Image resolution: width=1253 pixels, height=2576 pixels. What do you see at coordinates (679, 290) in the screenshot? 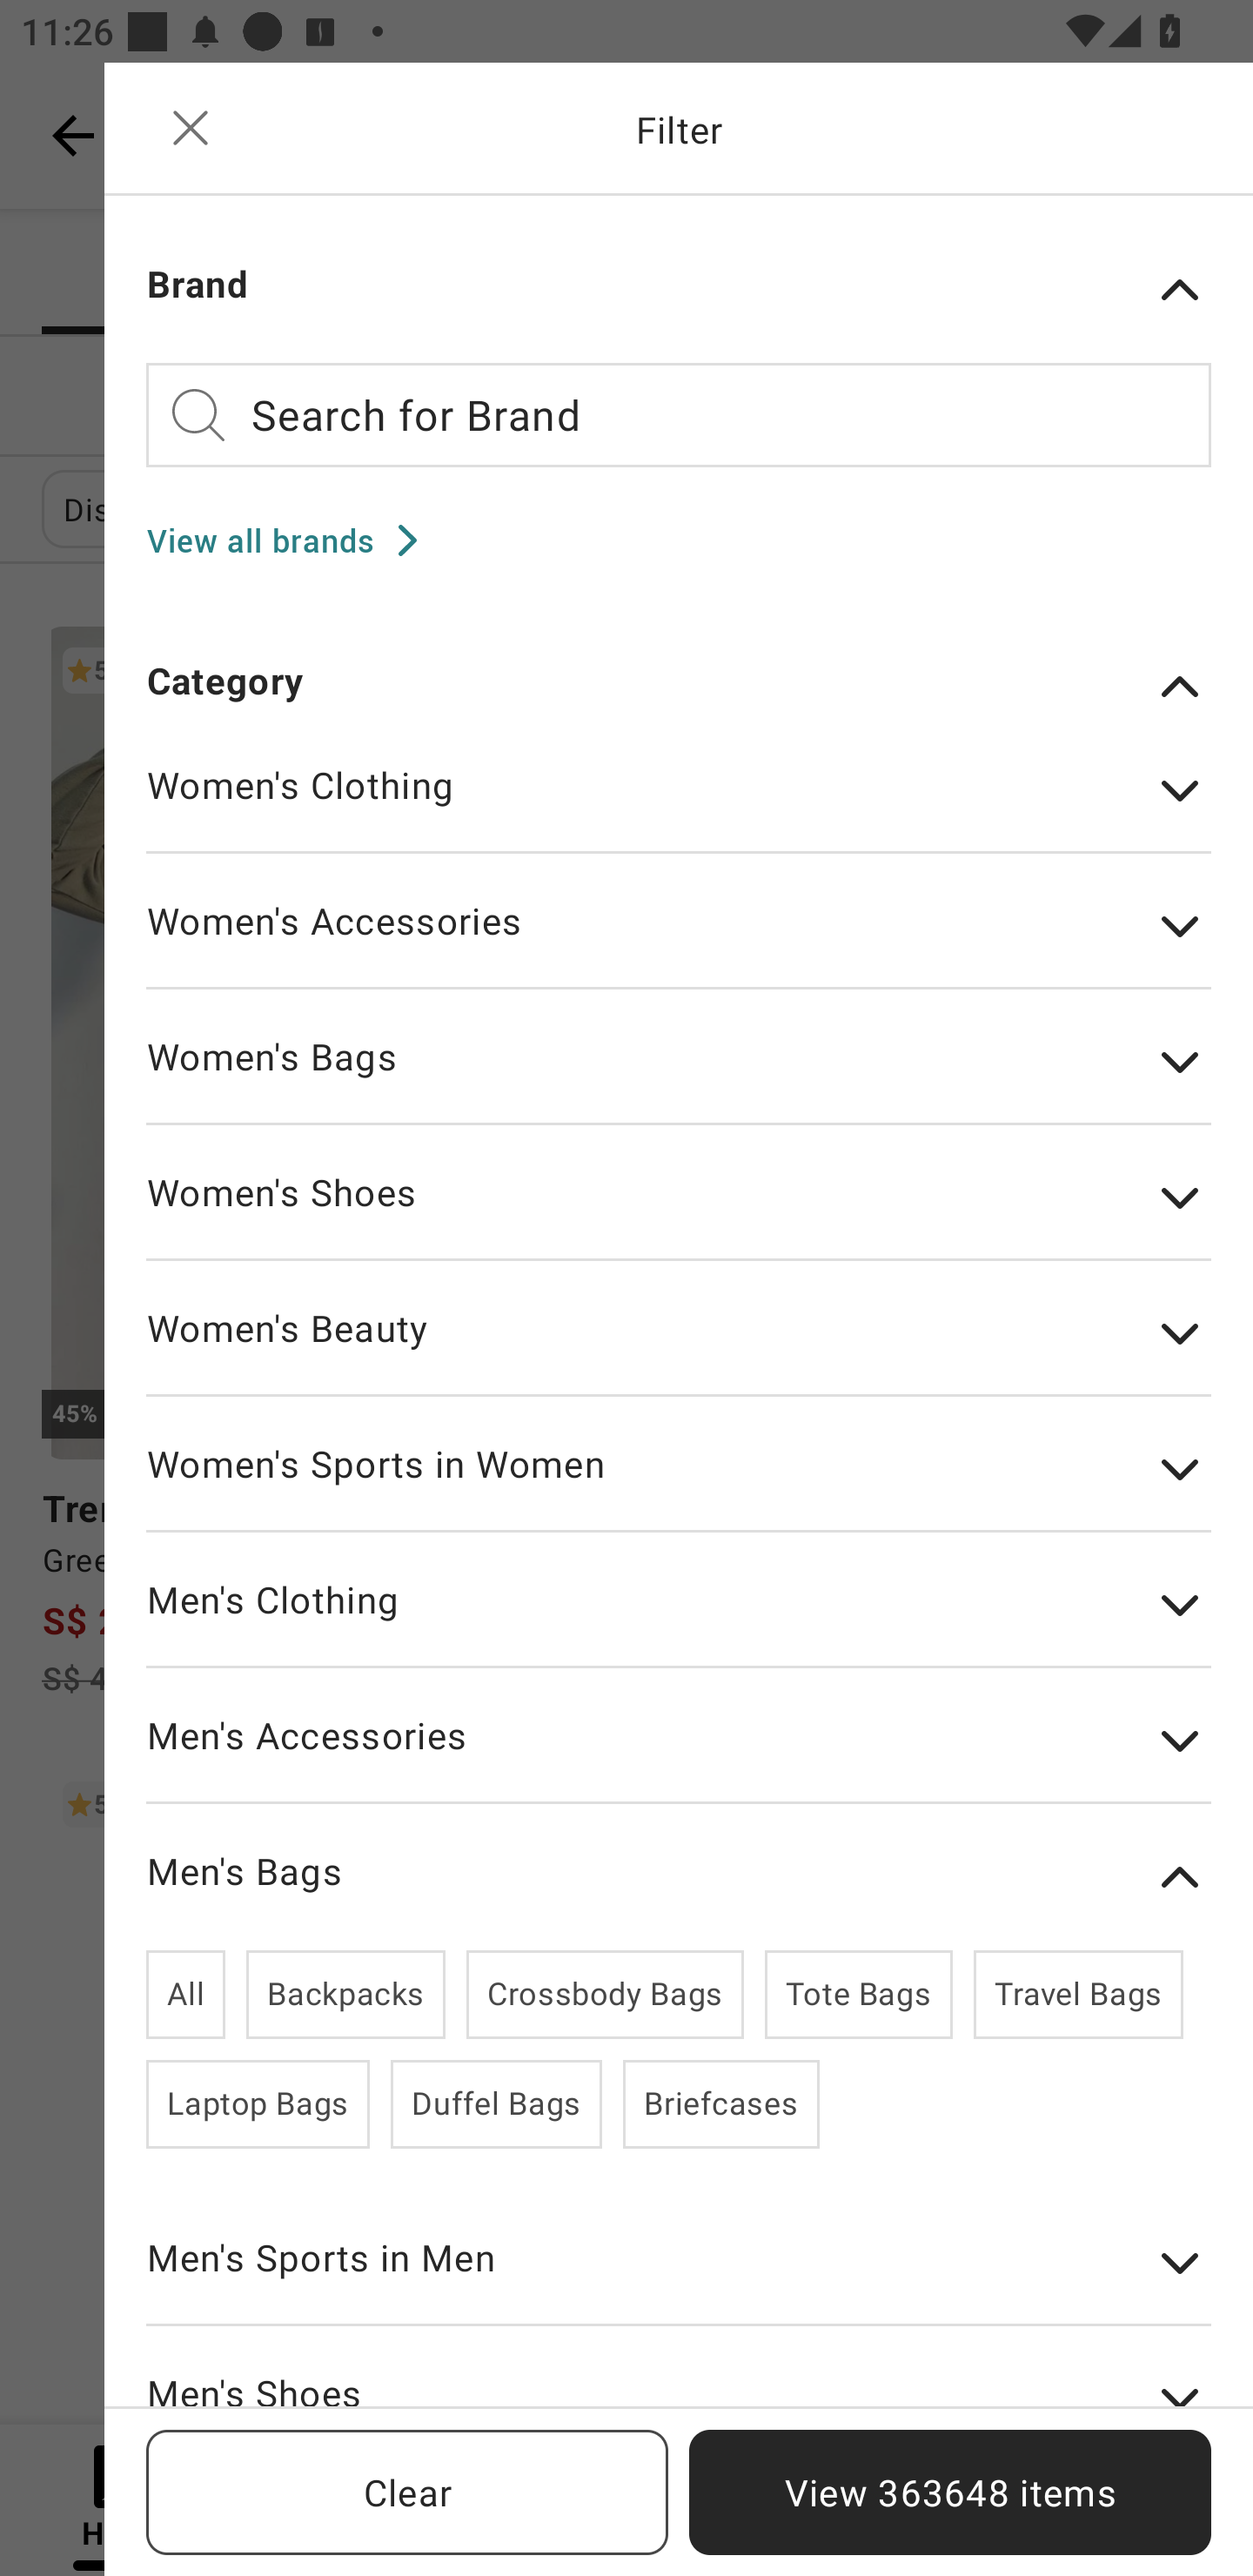
I see `Brand` at bounding box center [679, 290].